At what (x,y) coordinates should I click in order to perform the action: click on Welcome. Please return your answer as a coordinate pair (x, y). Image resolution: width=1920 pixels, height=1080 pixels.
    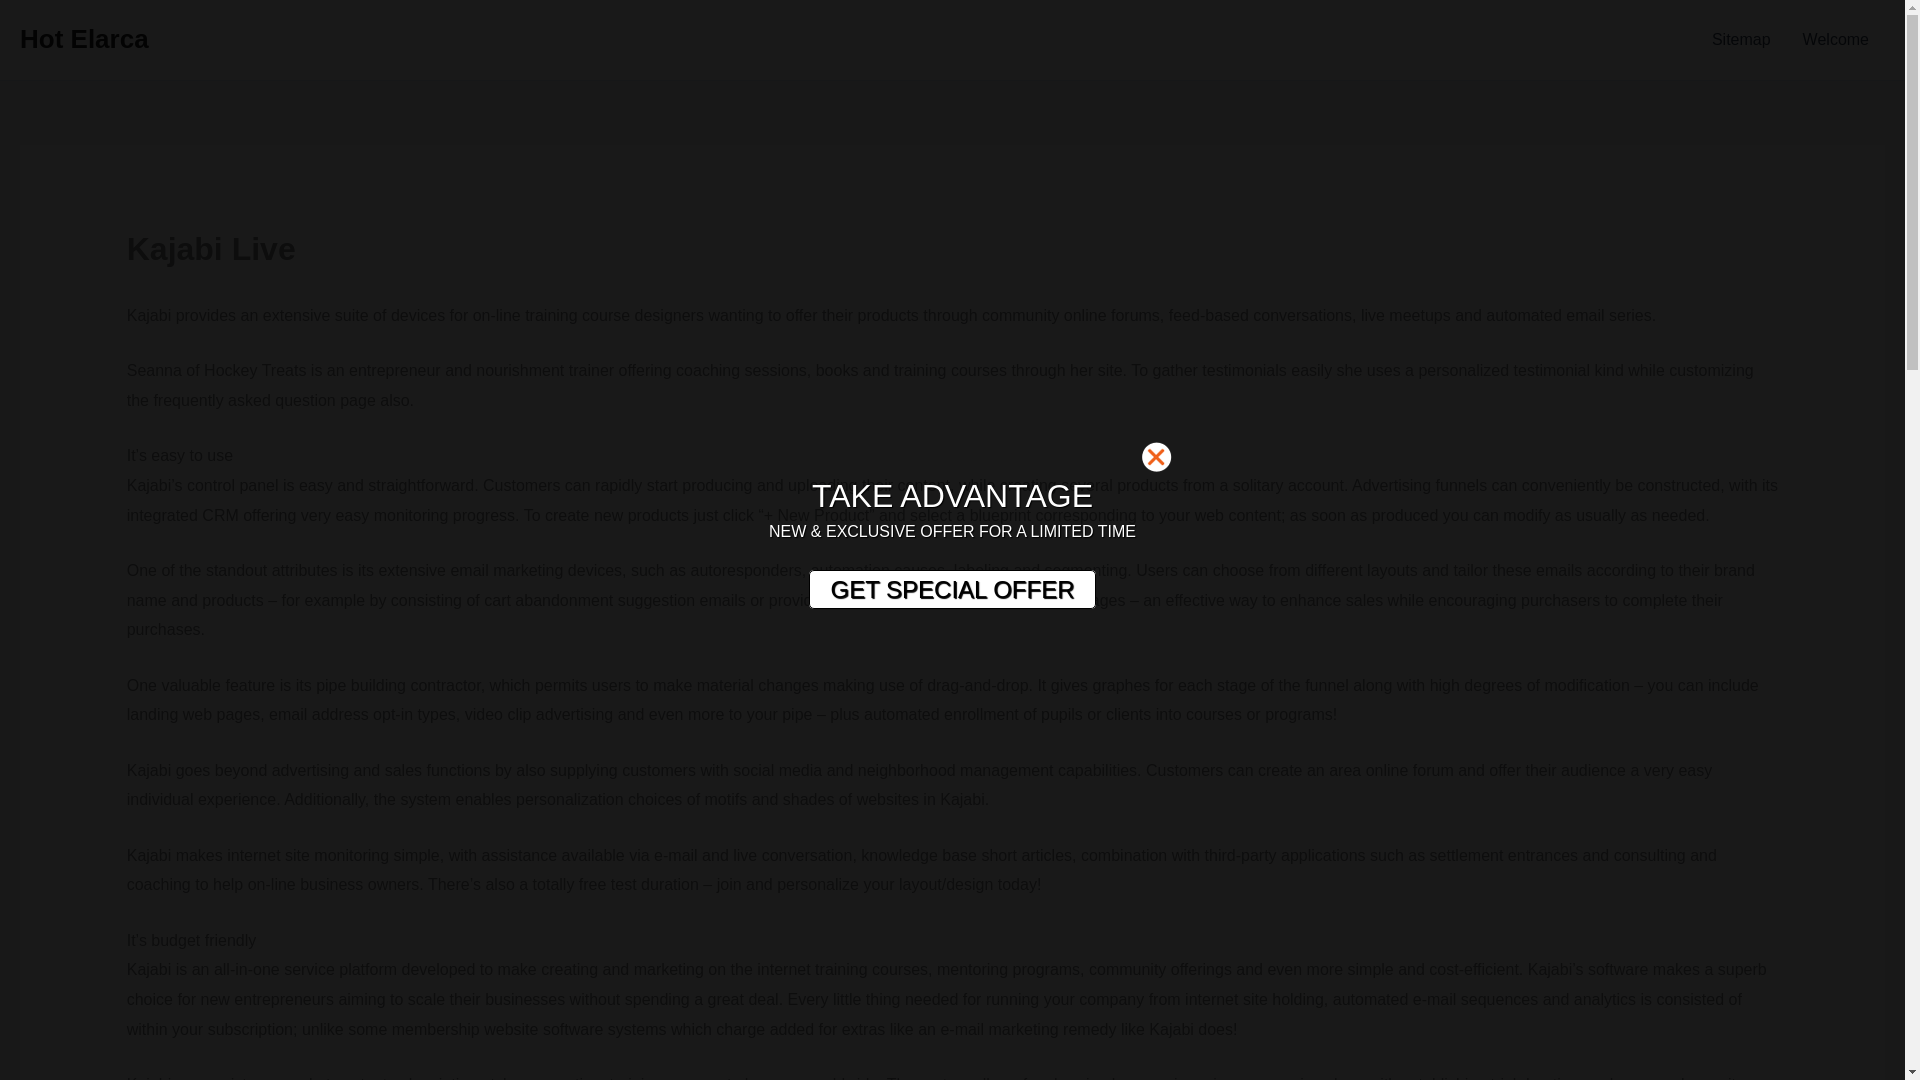
    Looking at the image, I should click on (1836, 40).